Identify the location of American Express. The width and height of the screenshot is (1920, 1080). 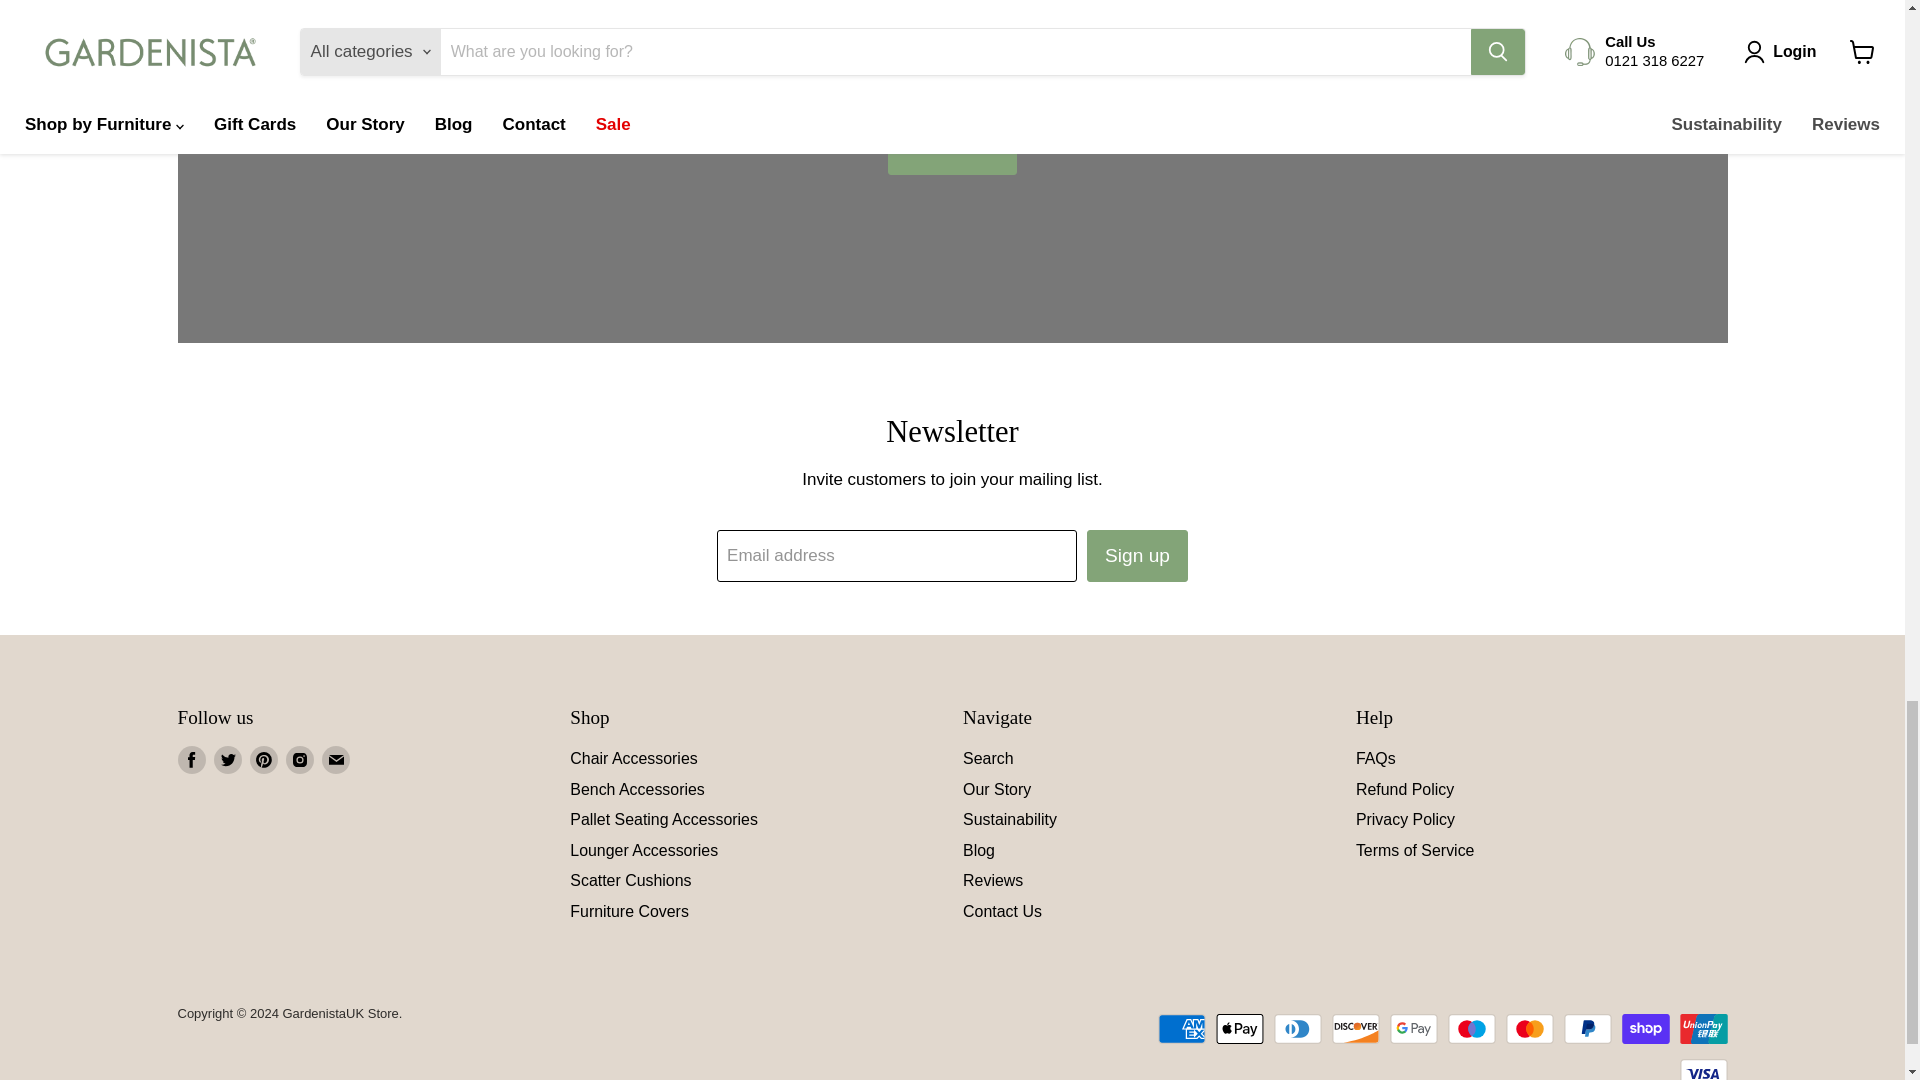
(1181, 1029).